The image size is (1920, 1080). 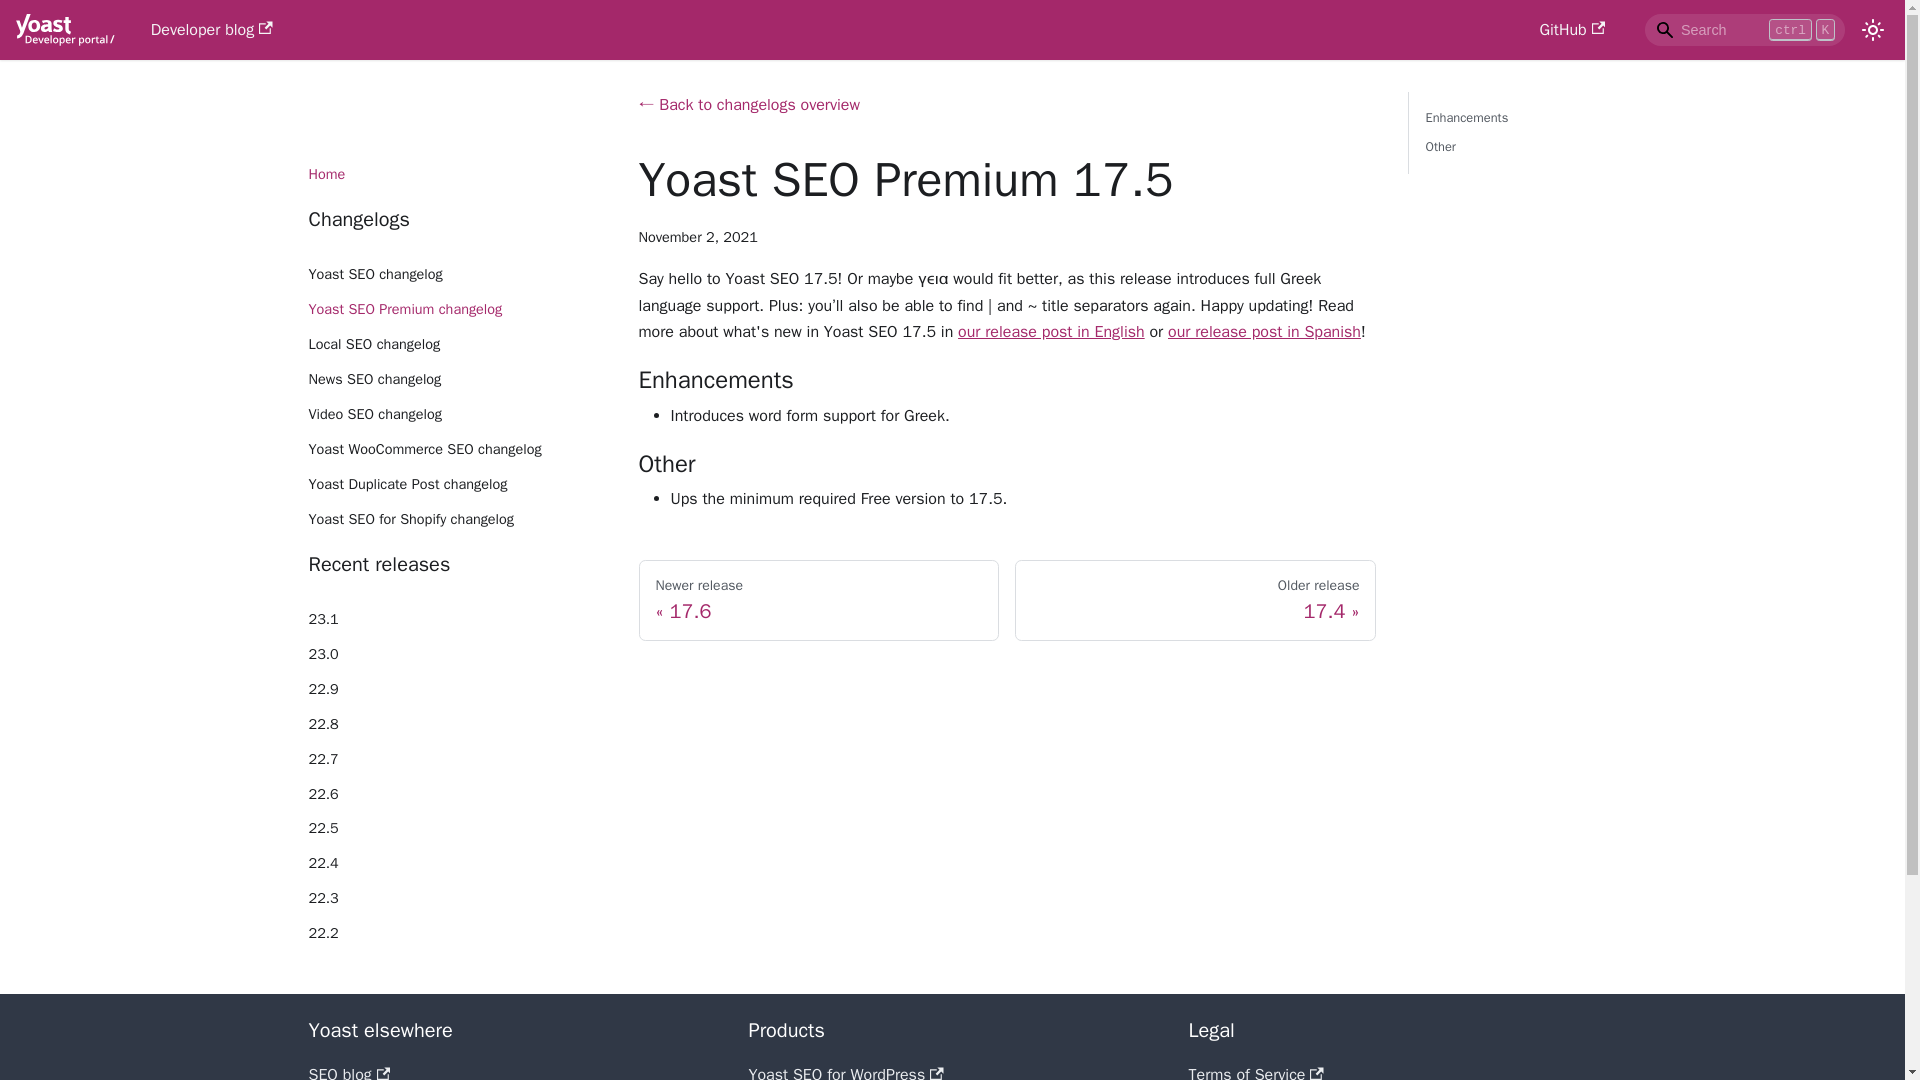 I want to click on our release post in English, so click(x=1501, y=132).